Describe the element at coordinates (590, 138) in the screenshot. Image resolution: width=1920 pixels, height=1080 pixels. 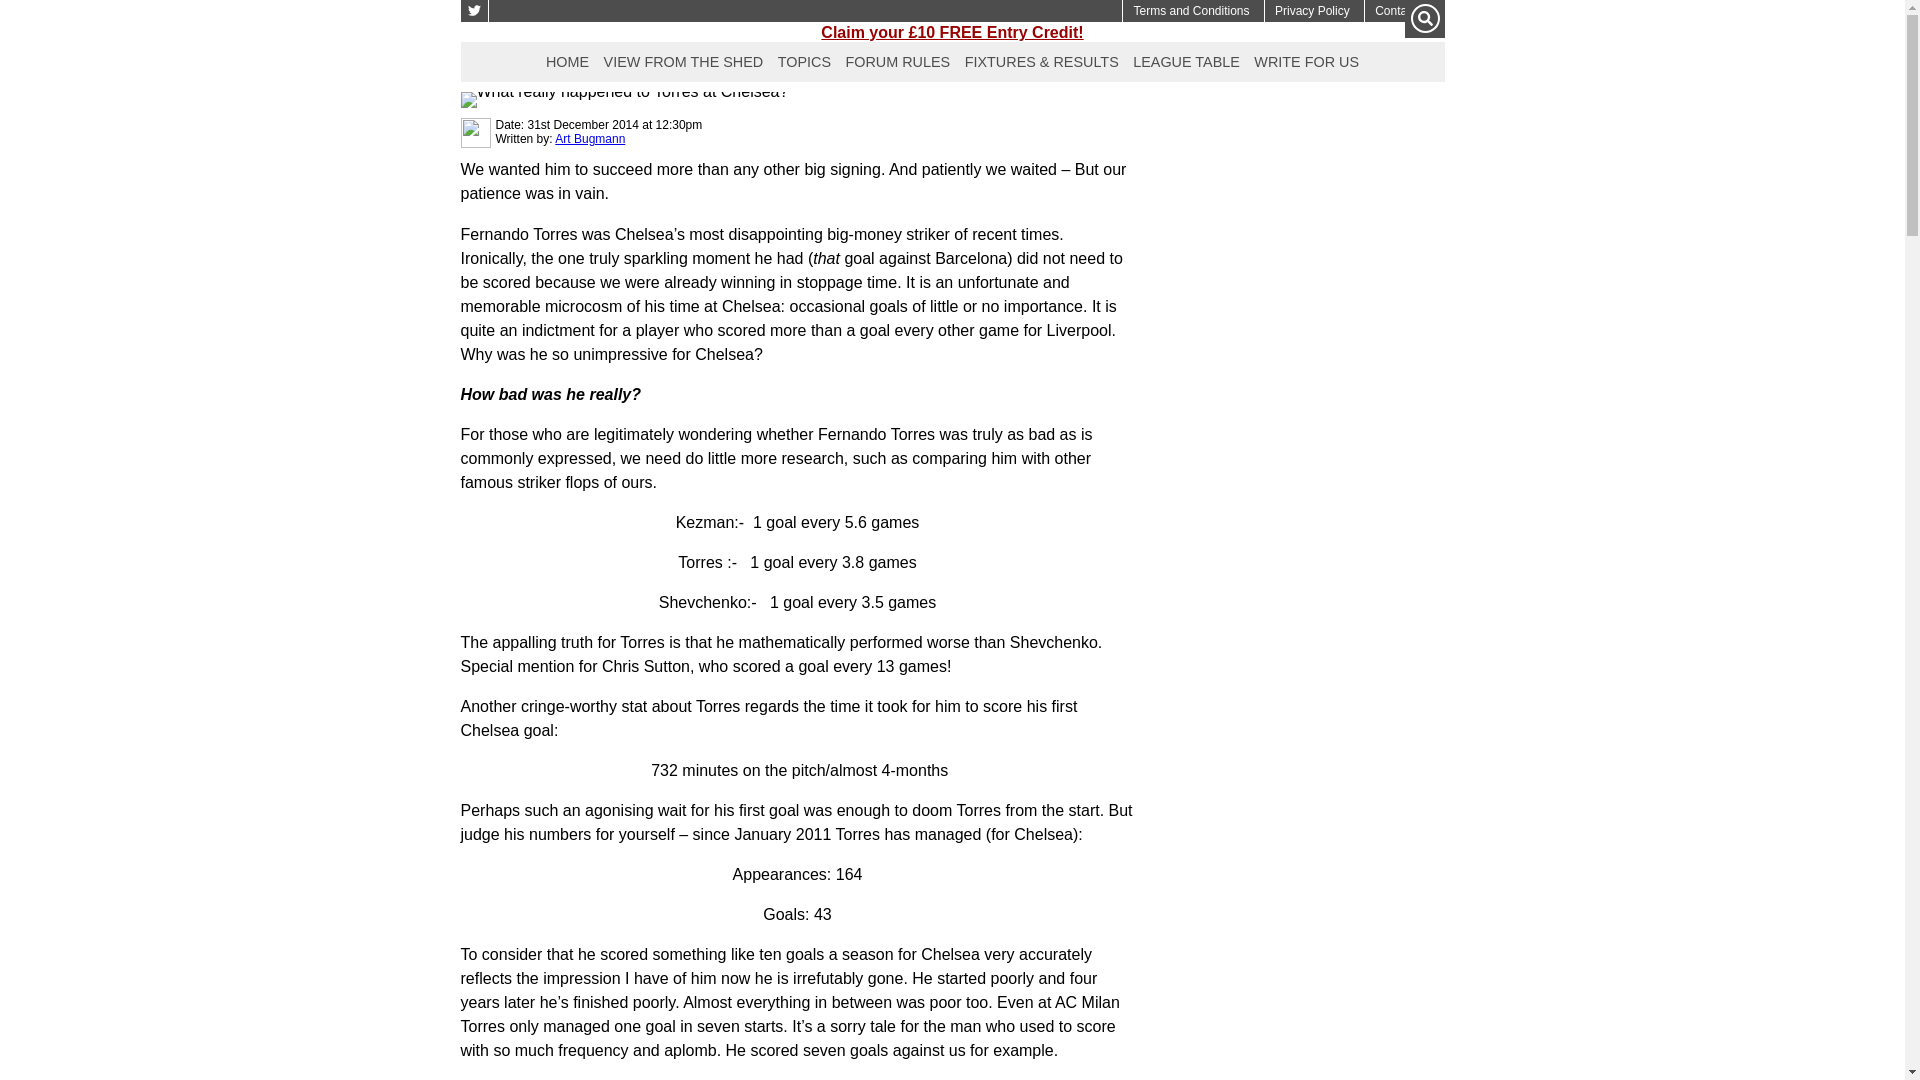
I see `Art Bugmann` at that location.